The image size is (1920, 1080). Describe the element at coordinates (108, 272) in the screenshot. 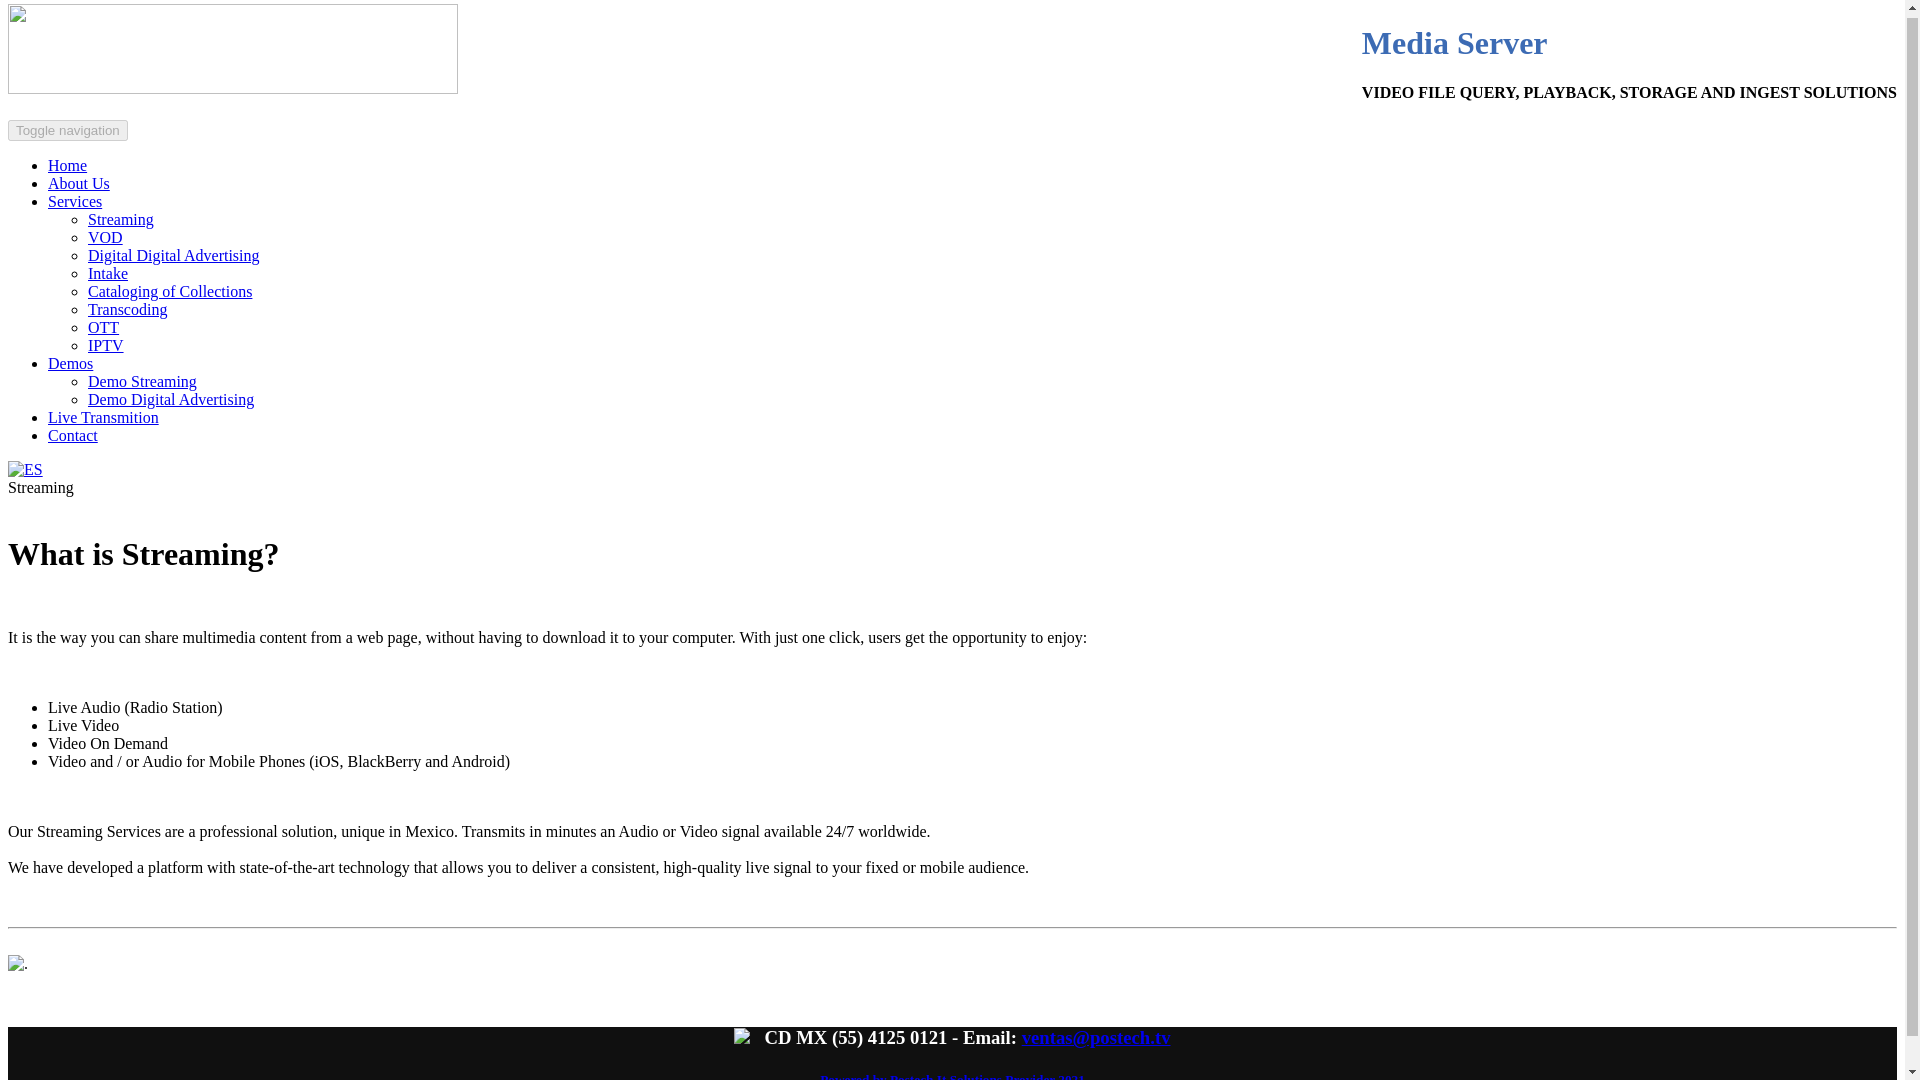

I see `Intake` at that location.